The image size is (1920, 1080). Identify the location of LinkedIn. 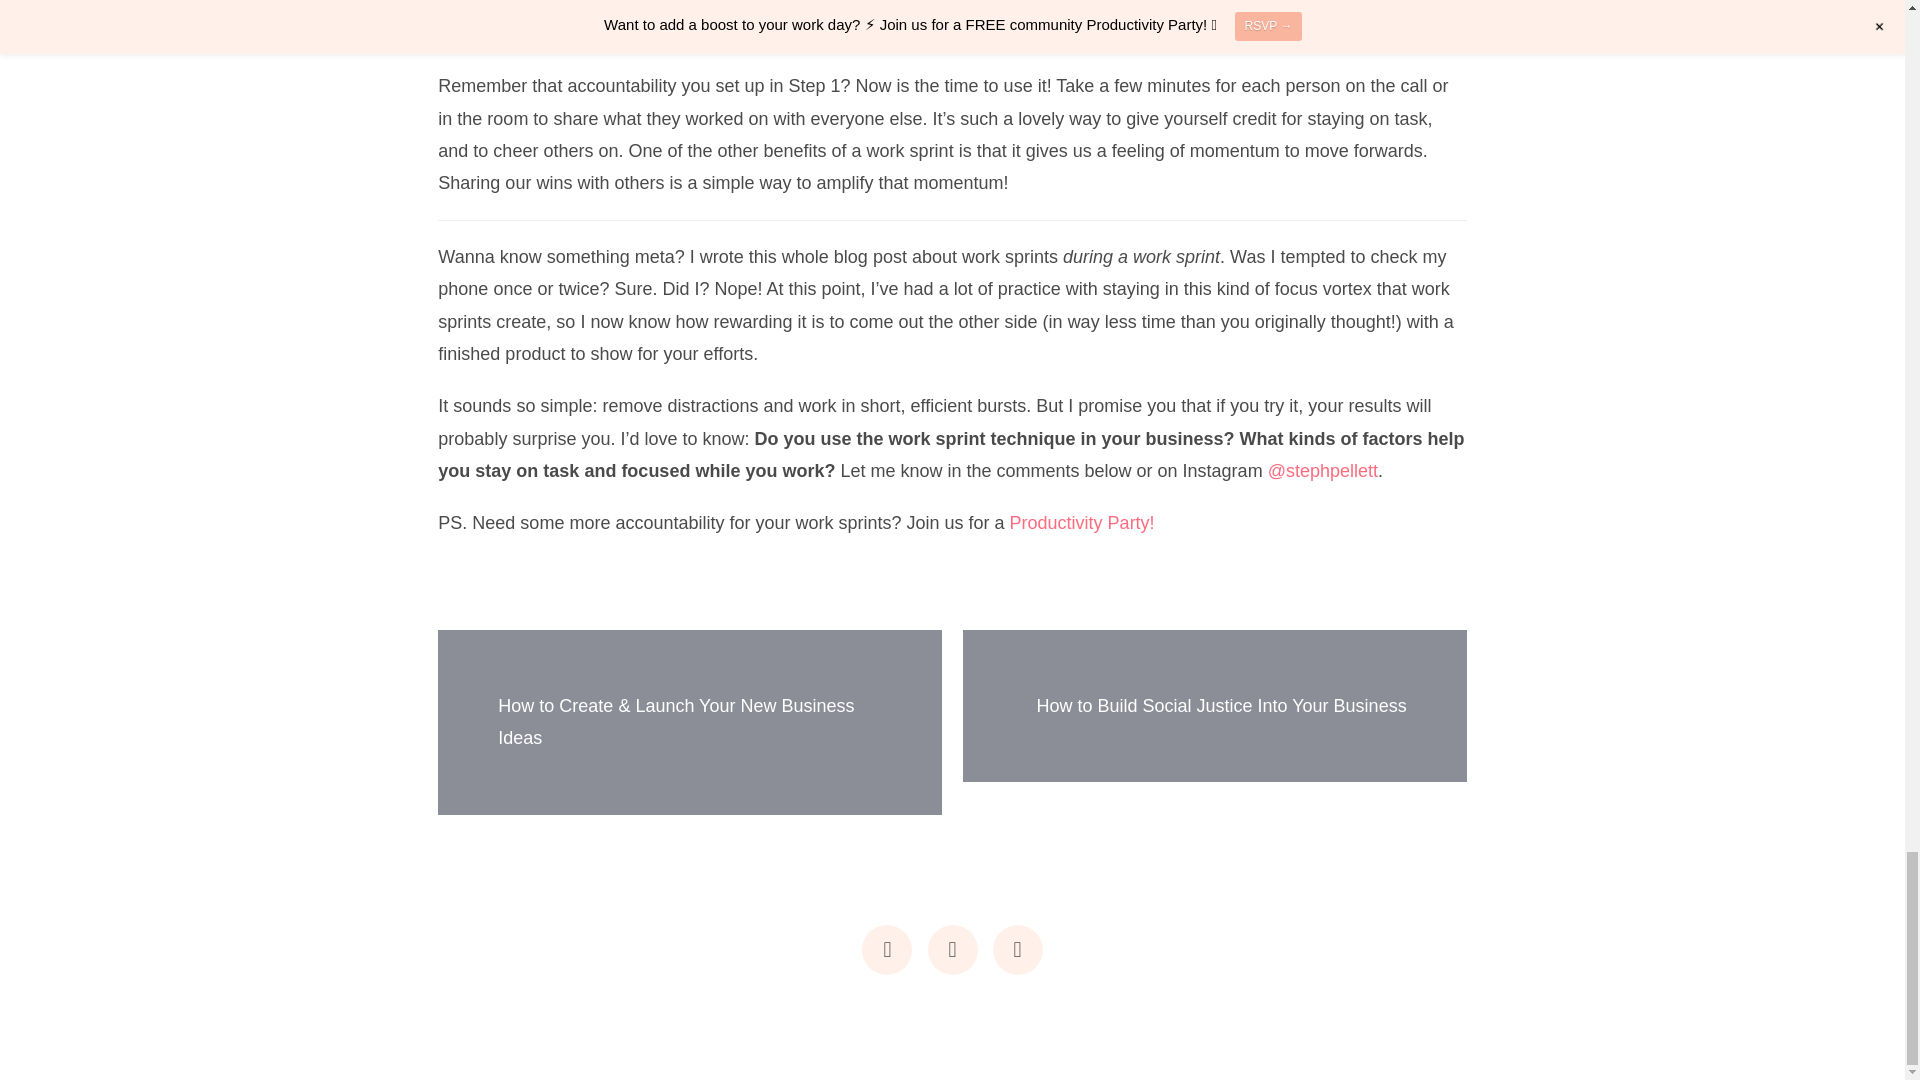
(1017, 950).